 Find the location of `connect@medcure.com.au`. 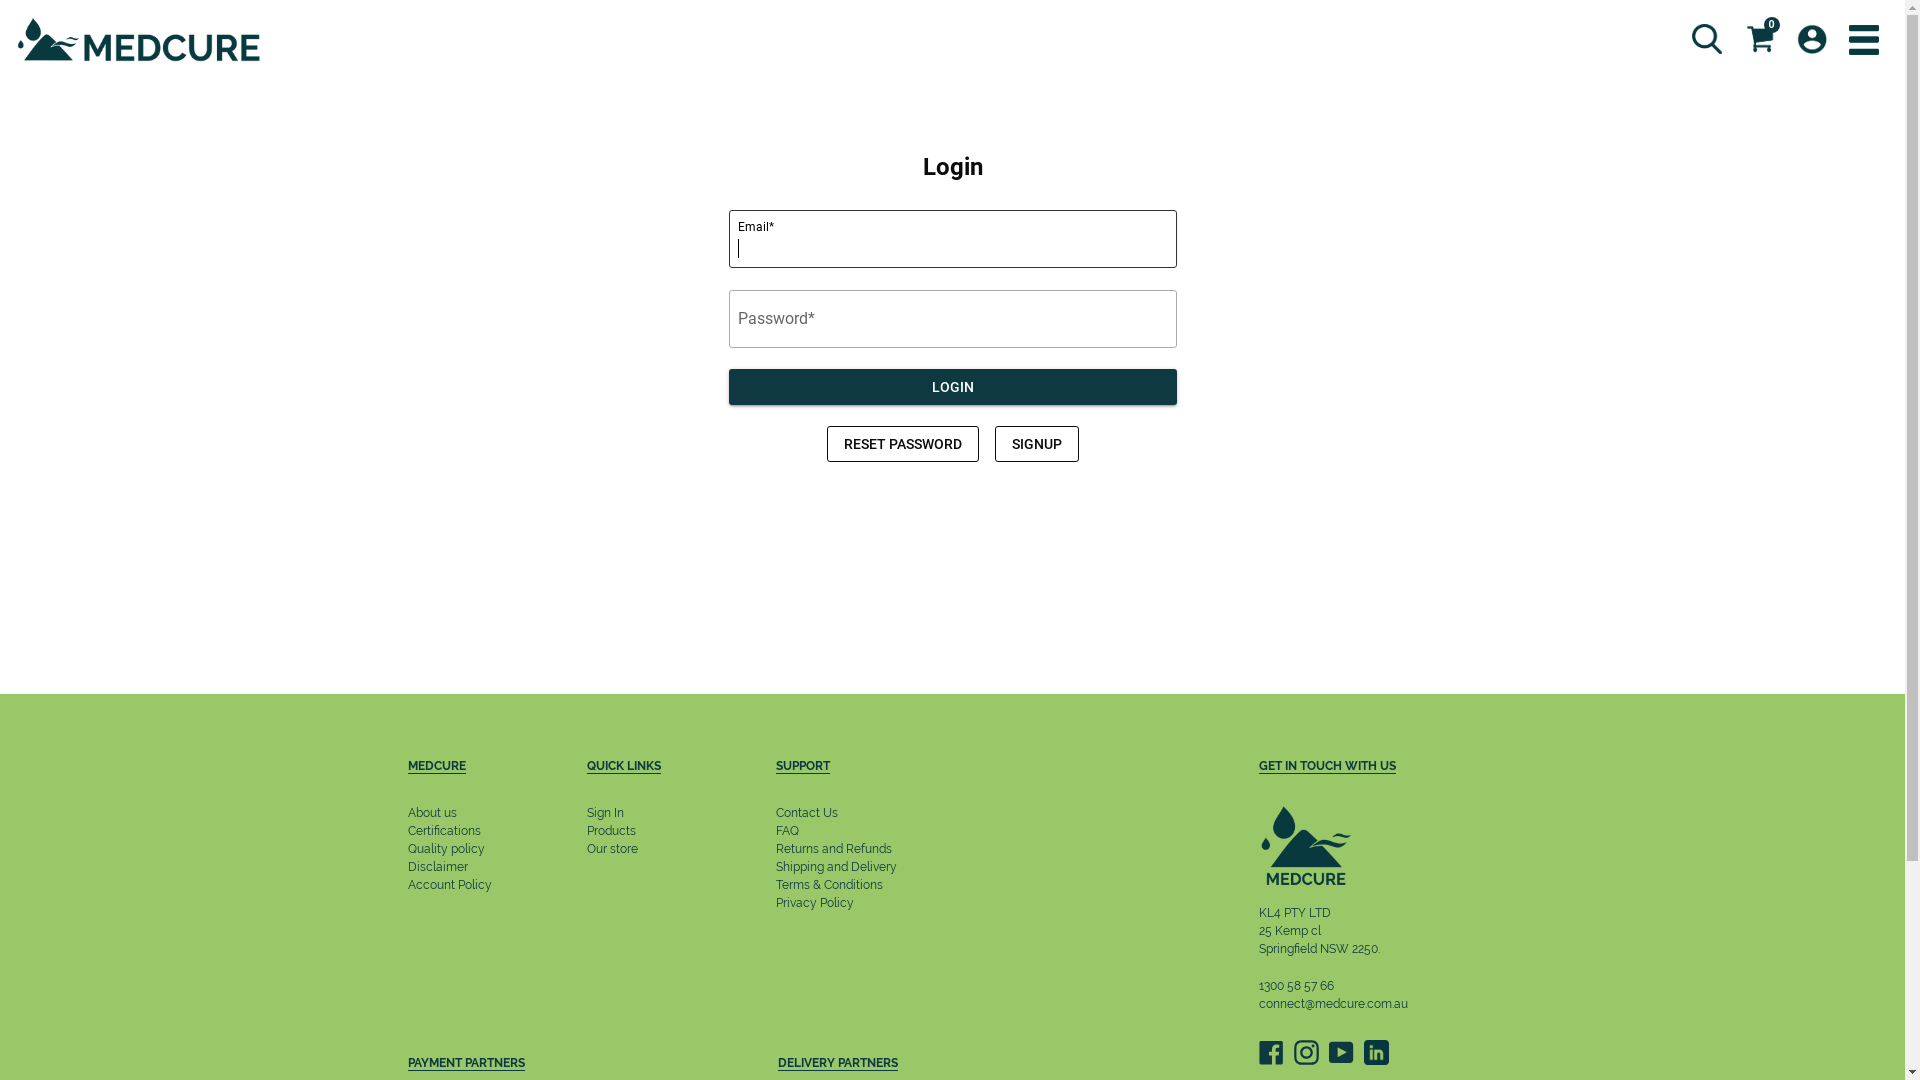

connect@medcure.com.au is located at coordinates (1332, 1004).